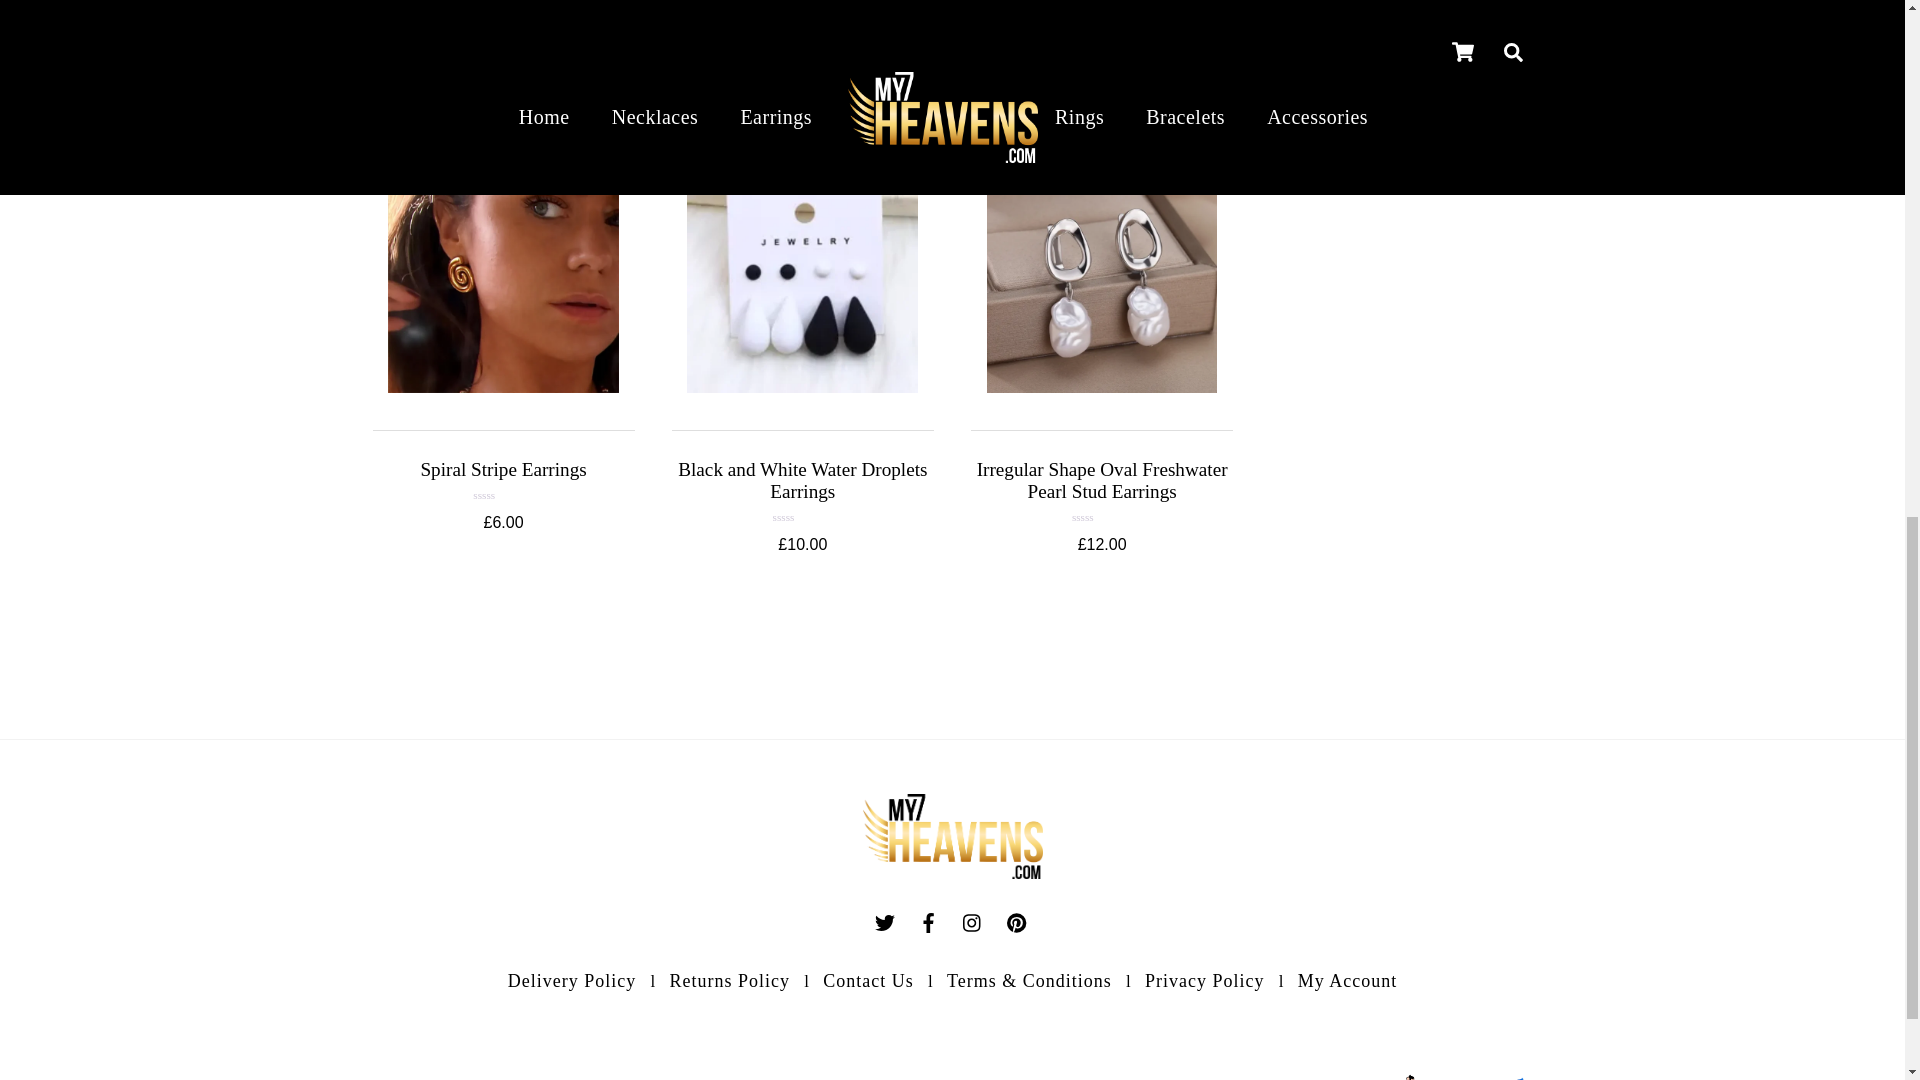 Image resolution: width=1920 pixels, height=1080 pixels. What do you see at coordinates (802, 480) in the screenshot?
I see `Black and White Water Droplets Earrings` at bounding box center [802, 480].